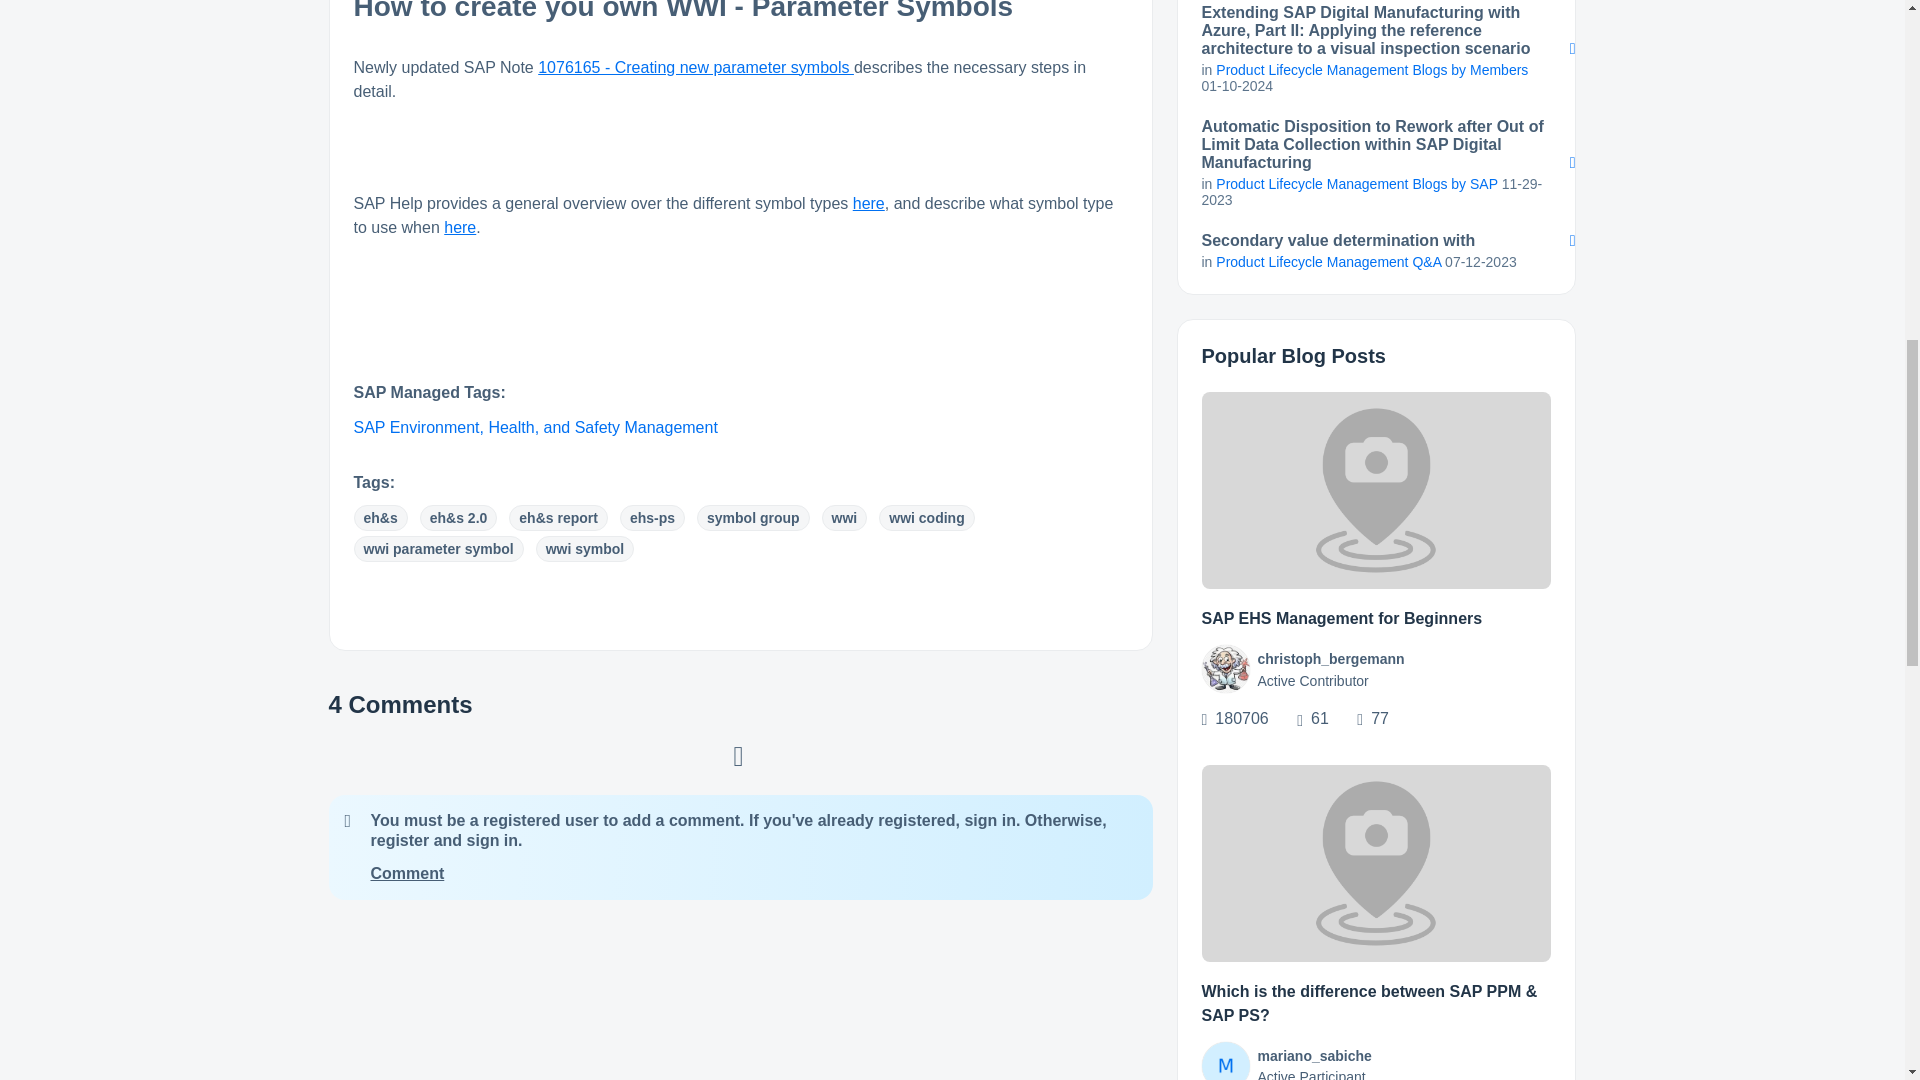 The height and width of the screenshot is (1080, 1920). I want to click on Comment, so click(406, 874).